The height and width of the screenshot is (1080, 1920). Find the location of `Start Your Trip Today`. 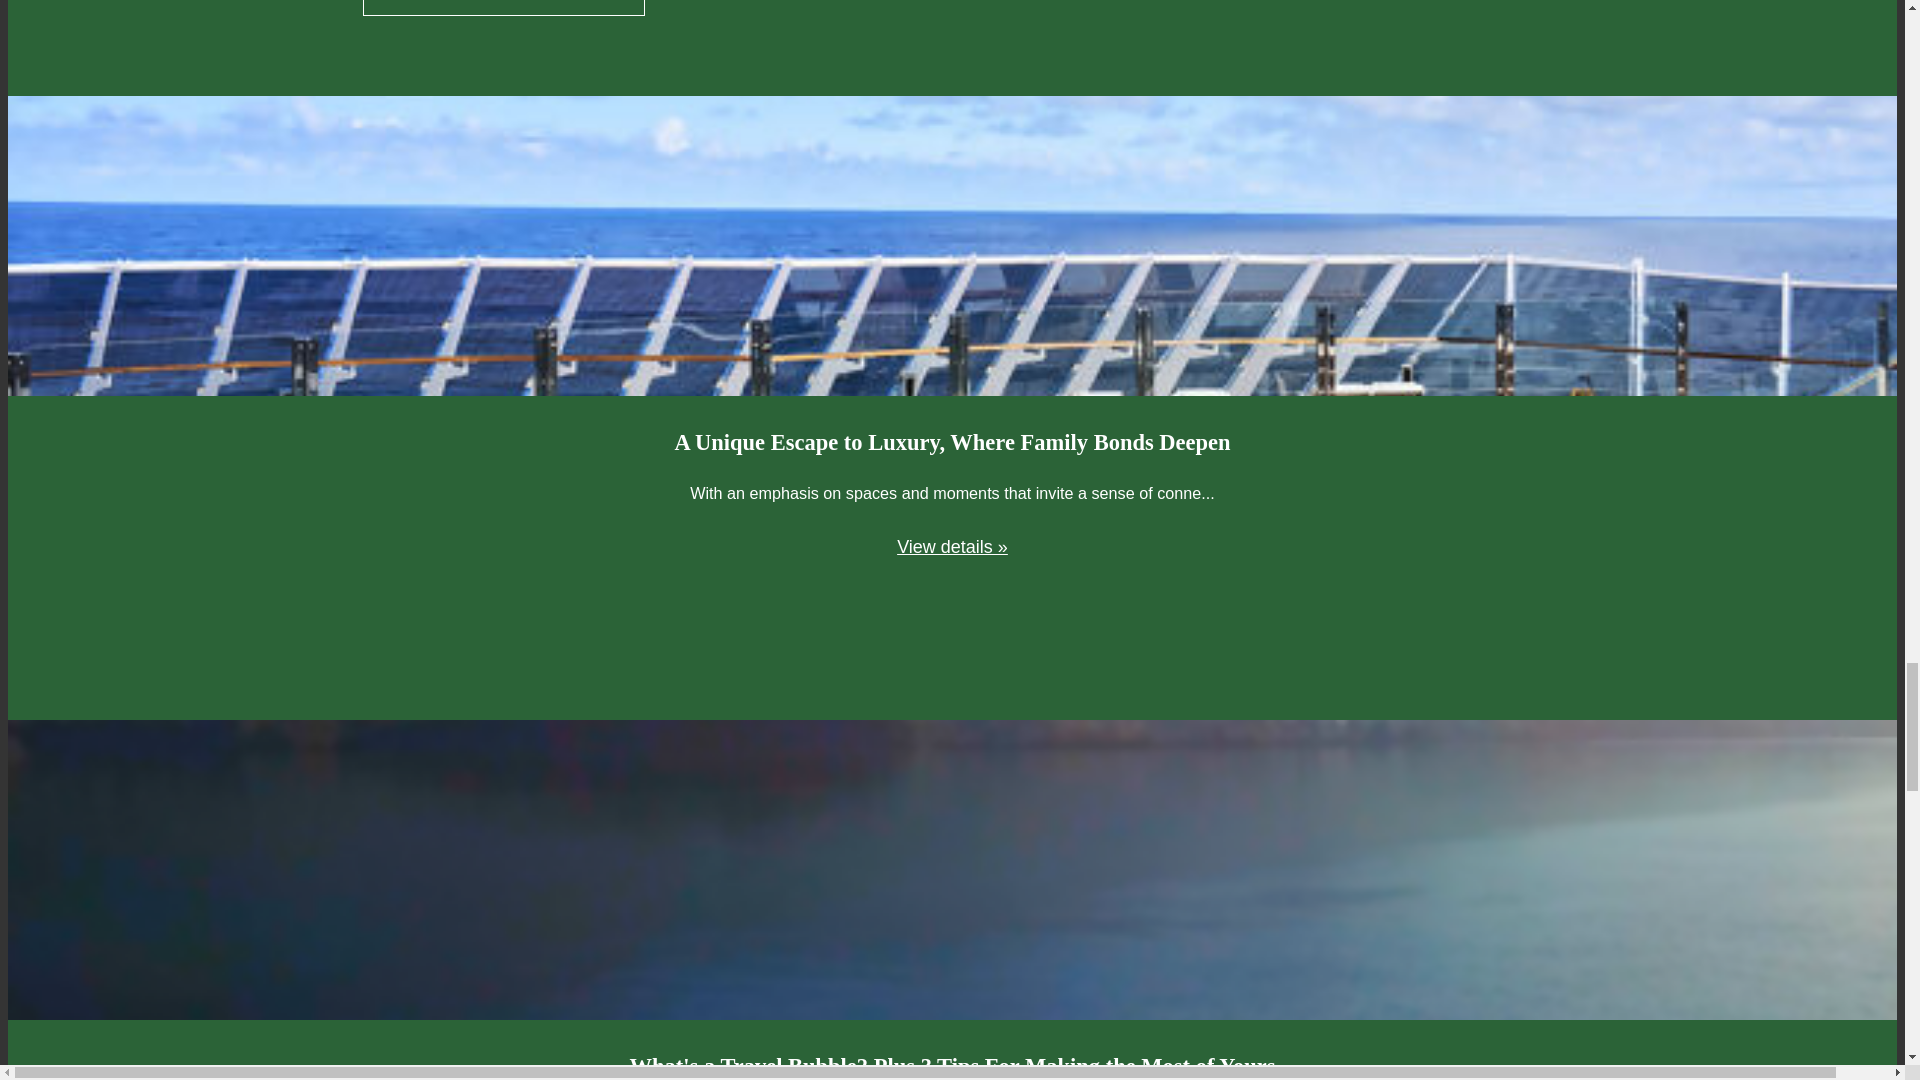

Start Your Trip Today is located at coordinates (504, 8).